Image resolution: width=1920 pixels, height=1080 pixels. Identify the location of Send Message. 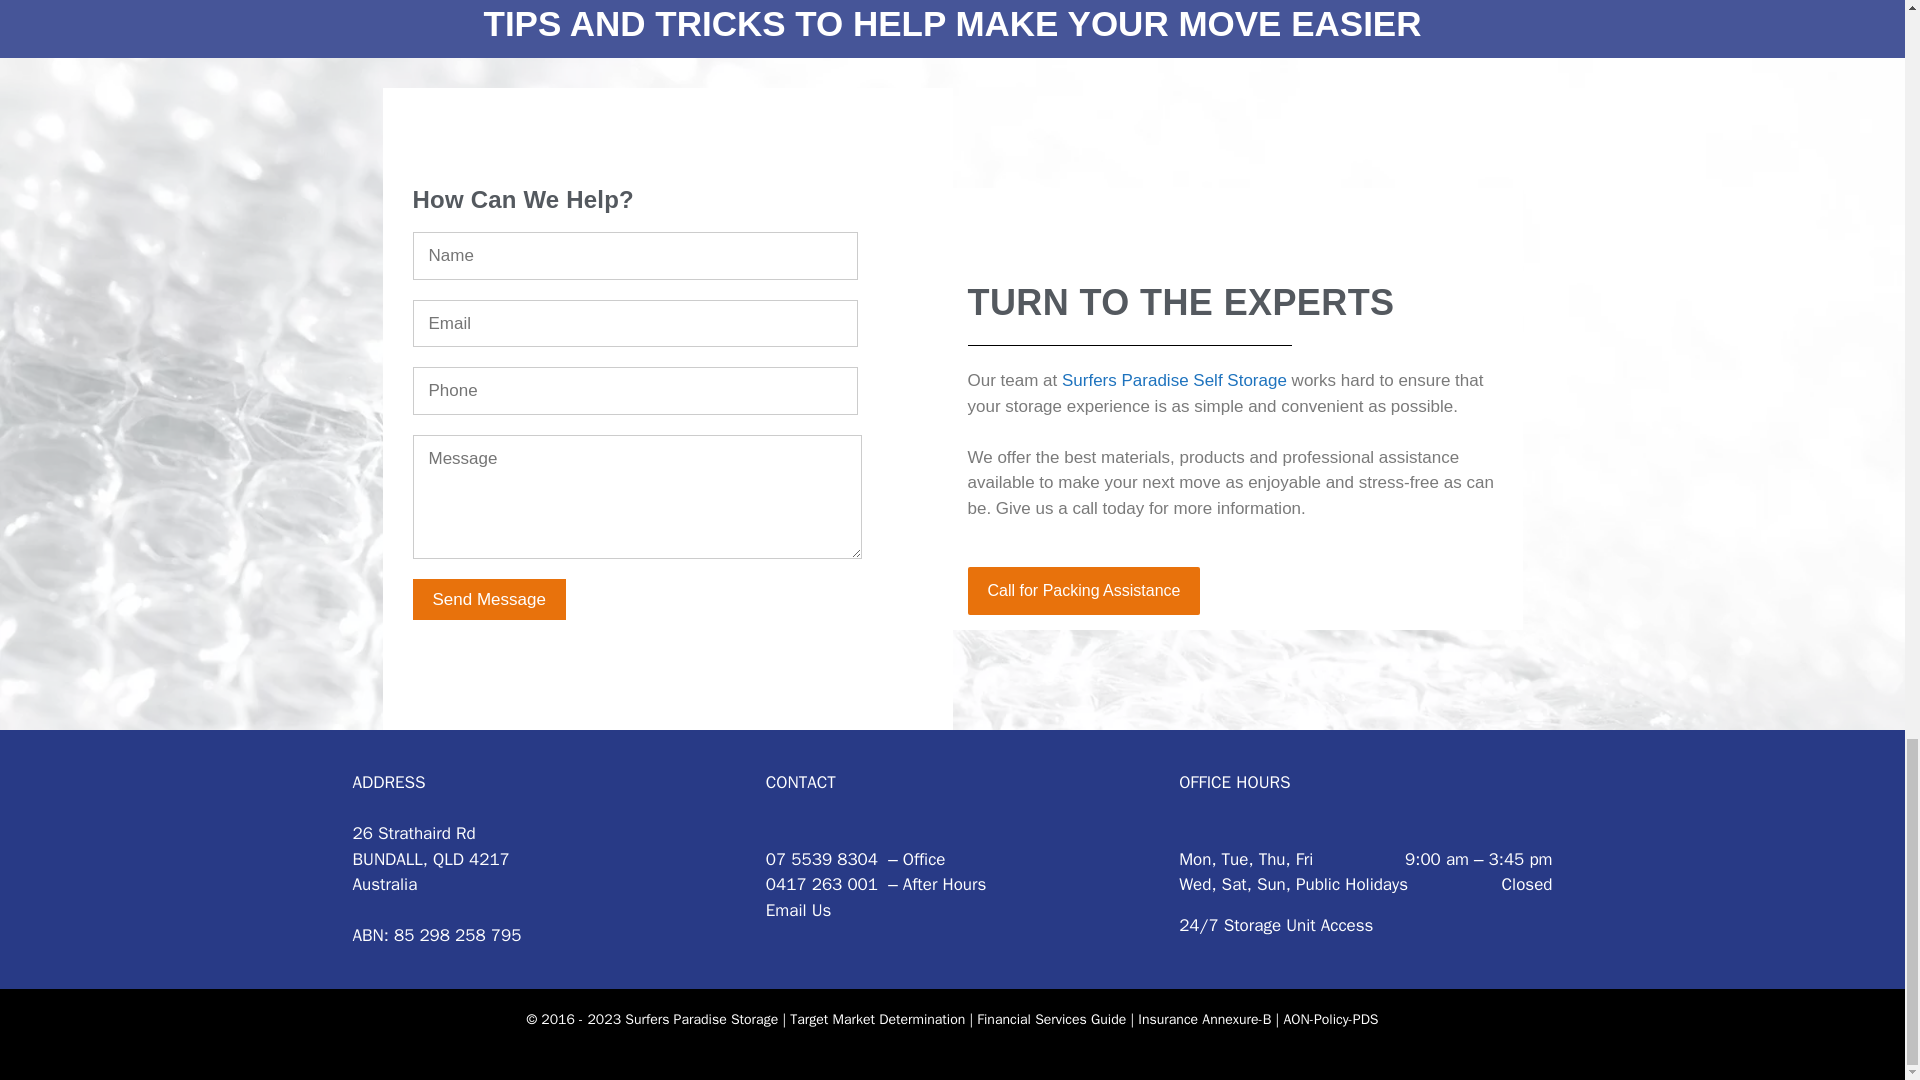
(488, 598).